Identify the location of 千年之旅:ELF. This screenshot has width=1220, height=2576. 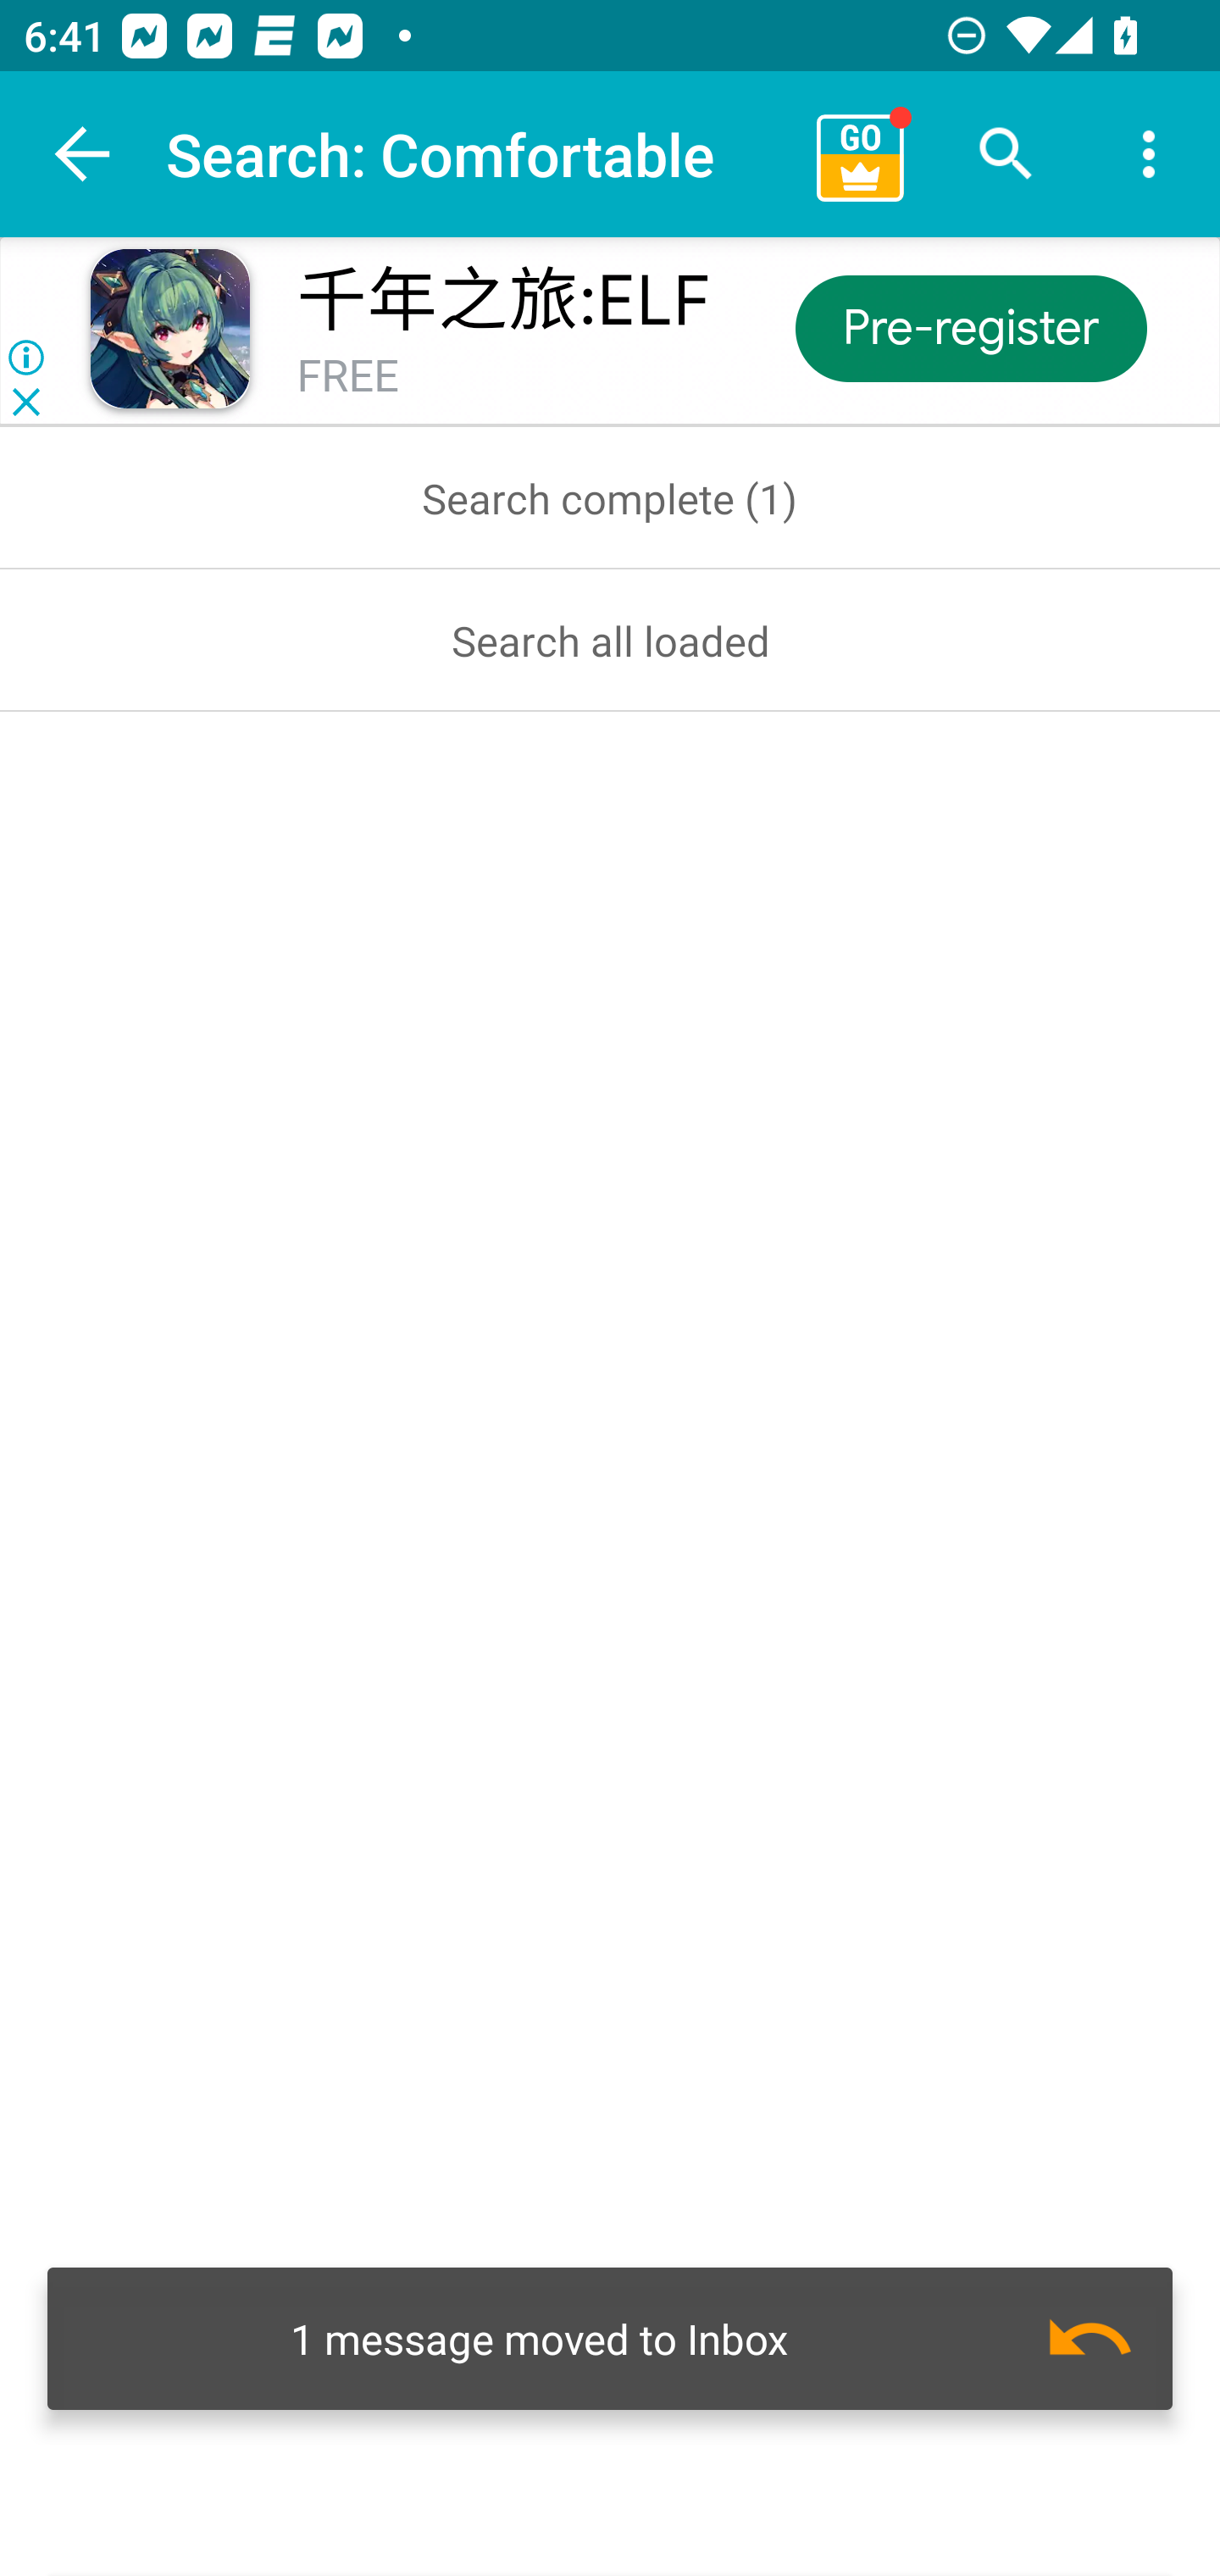
(503, 301).